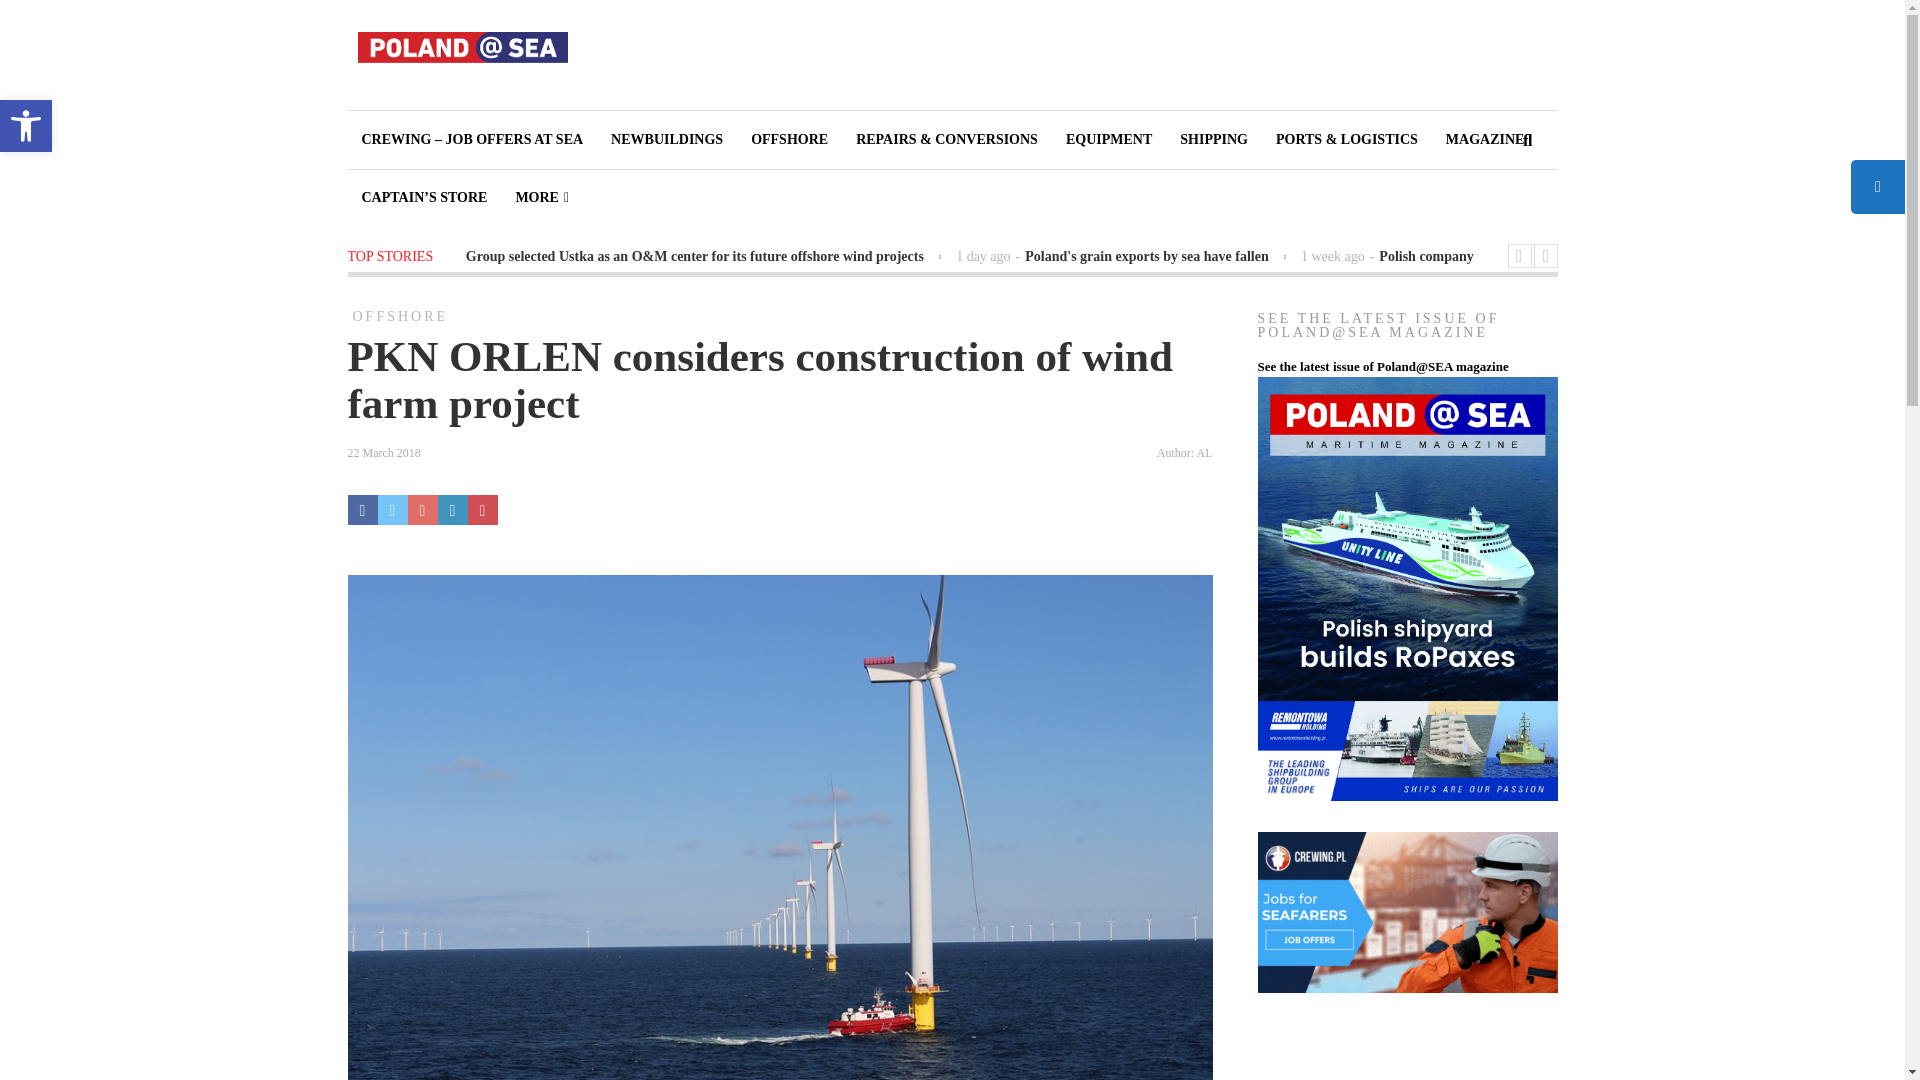 Image resolution: width=1920 pixels, height=1080 pixels. Describe the element at coordinates (26, 126) in the screenshot. I see `MORE` at that location.